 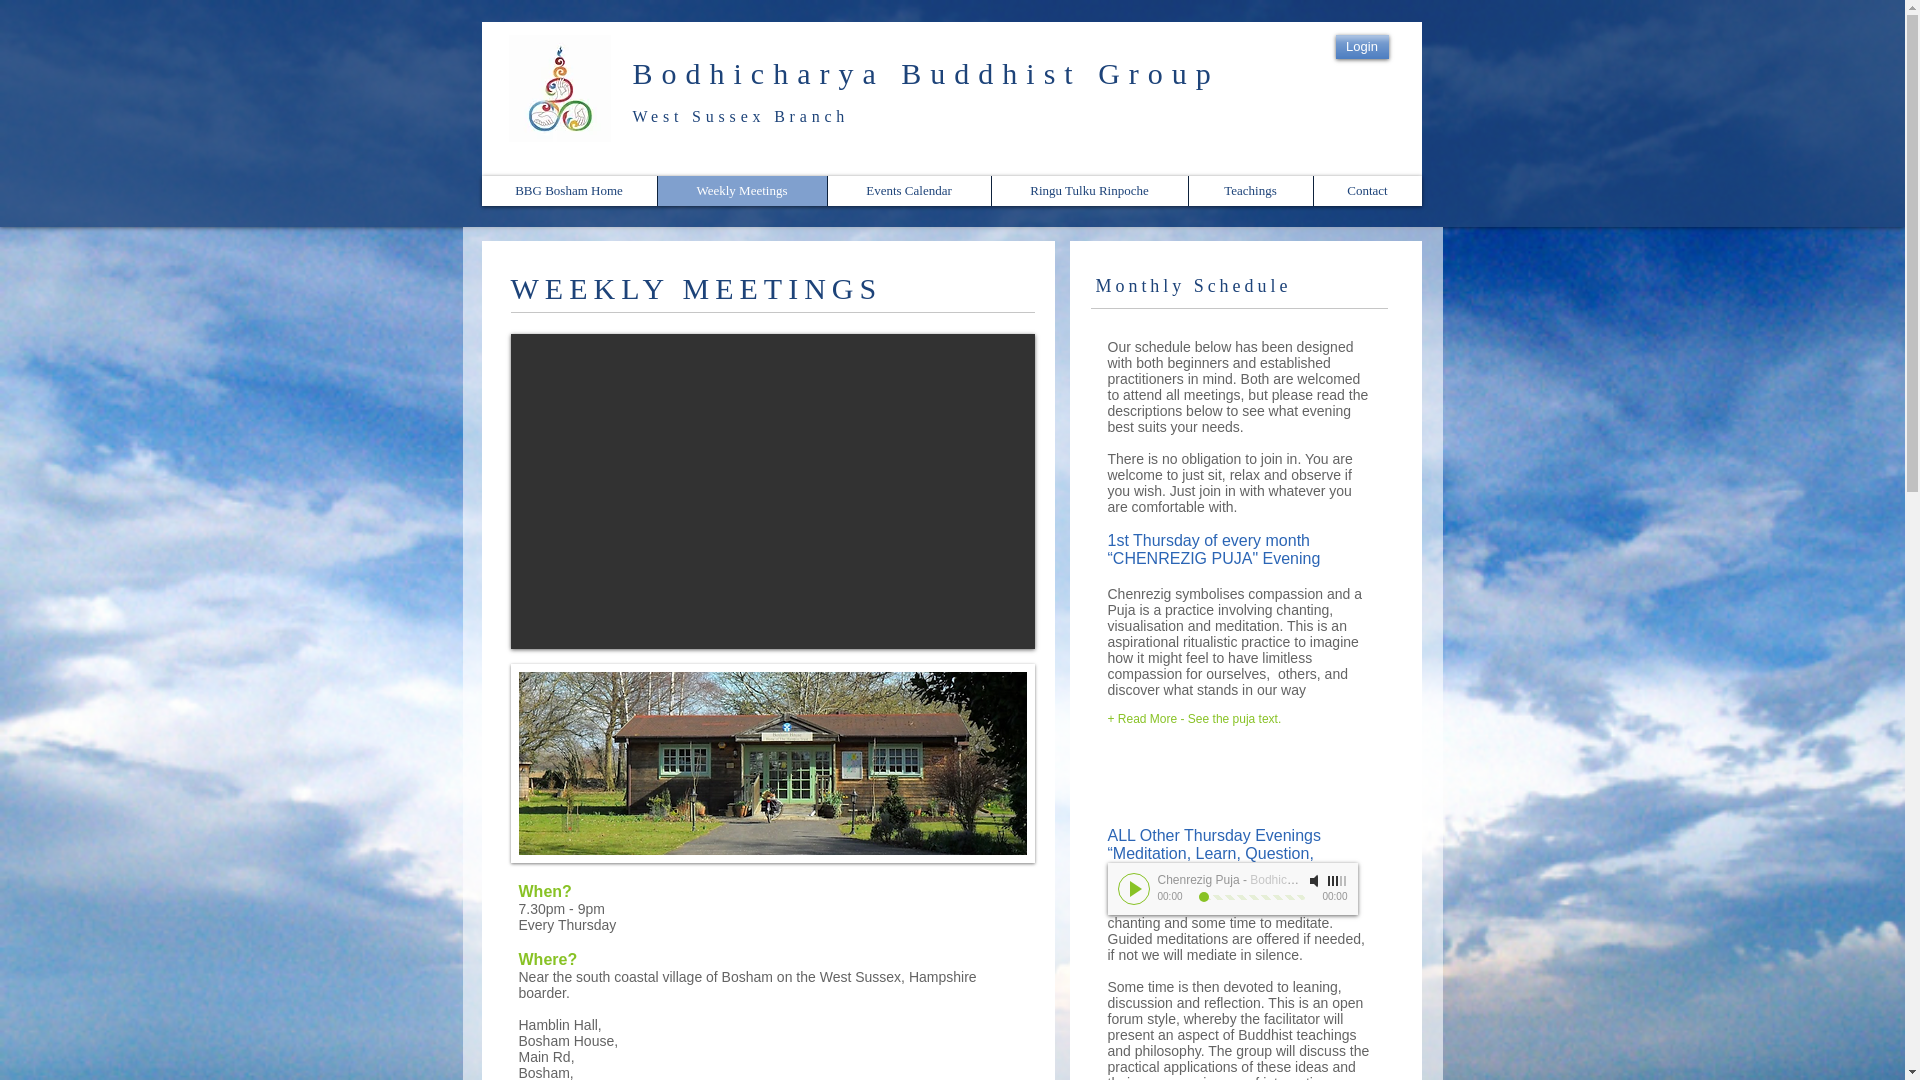 What do you see at coordinates (1250, 897) in the screenshot?
I see `0` at bounding box center [1250, 897].